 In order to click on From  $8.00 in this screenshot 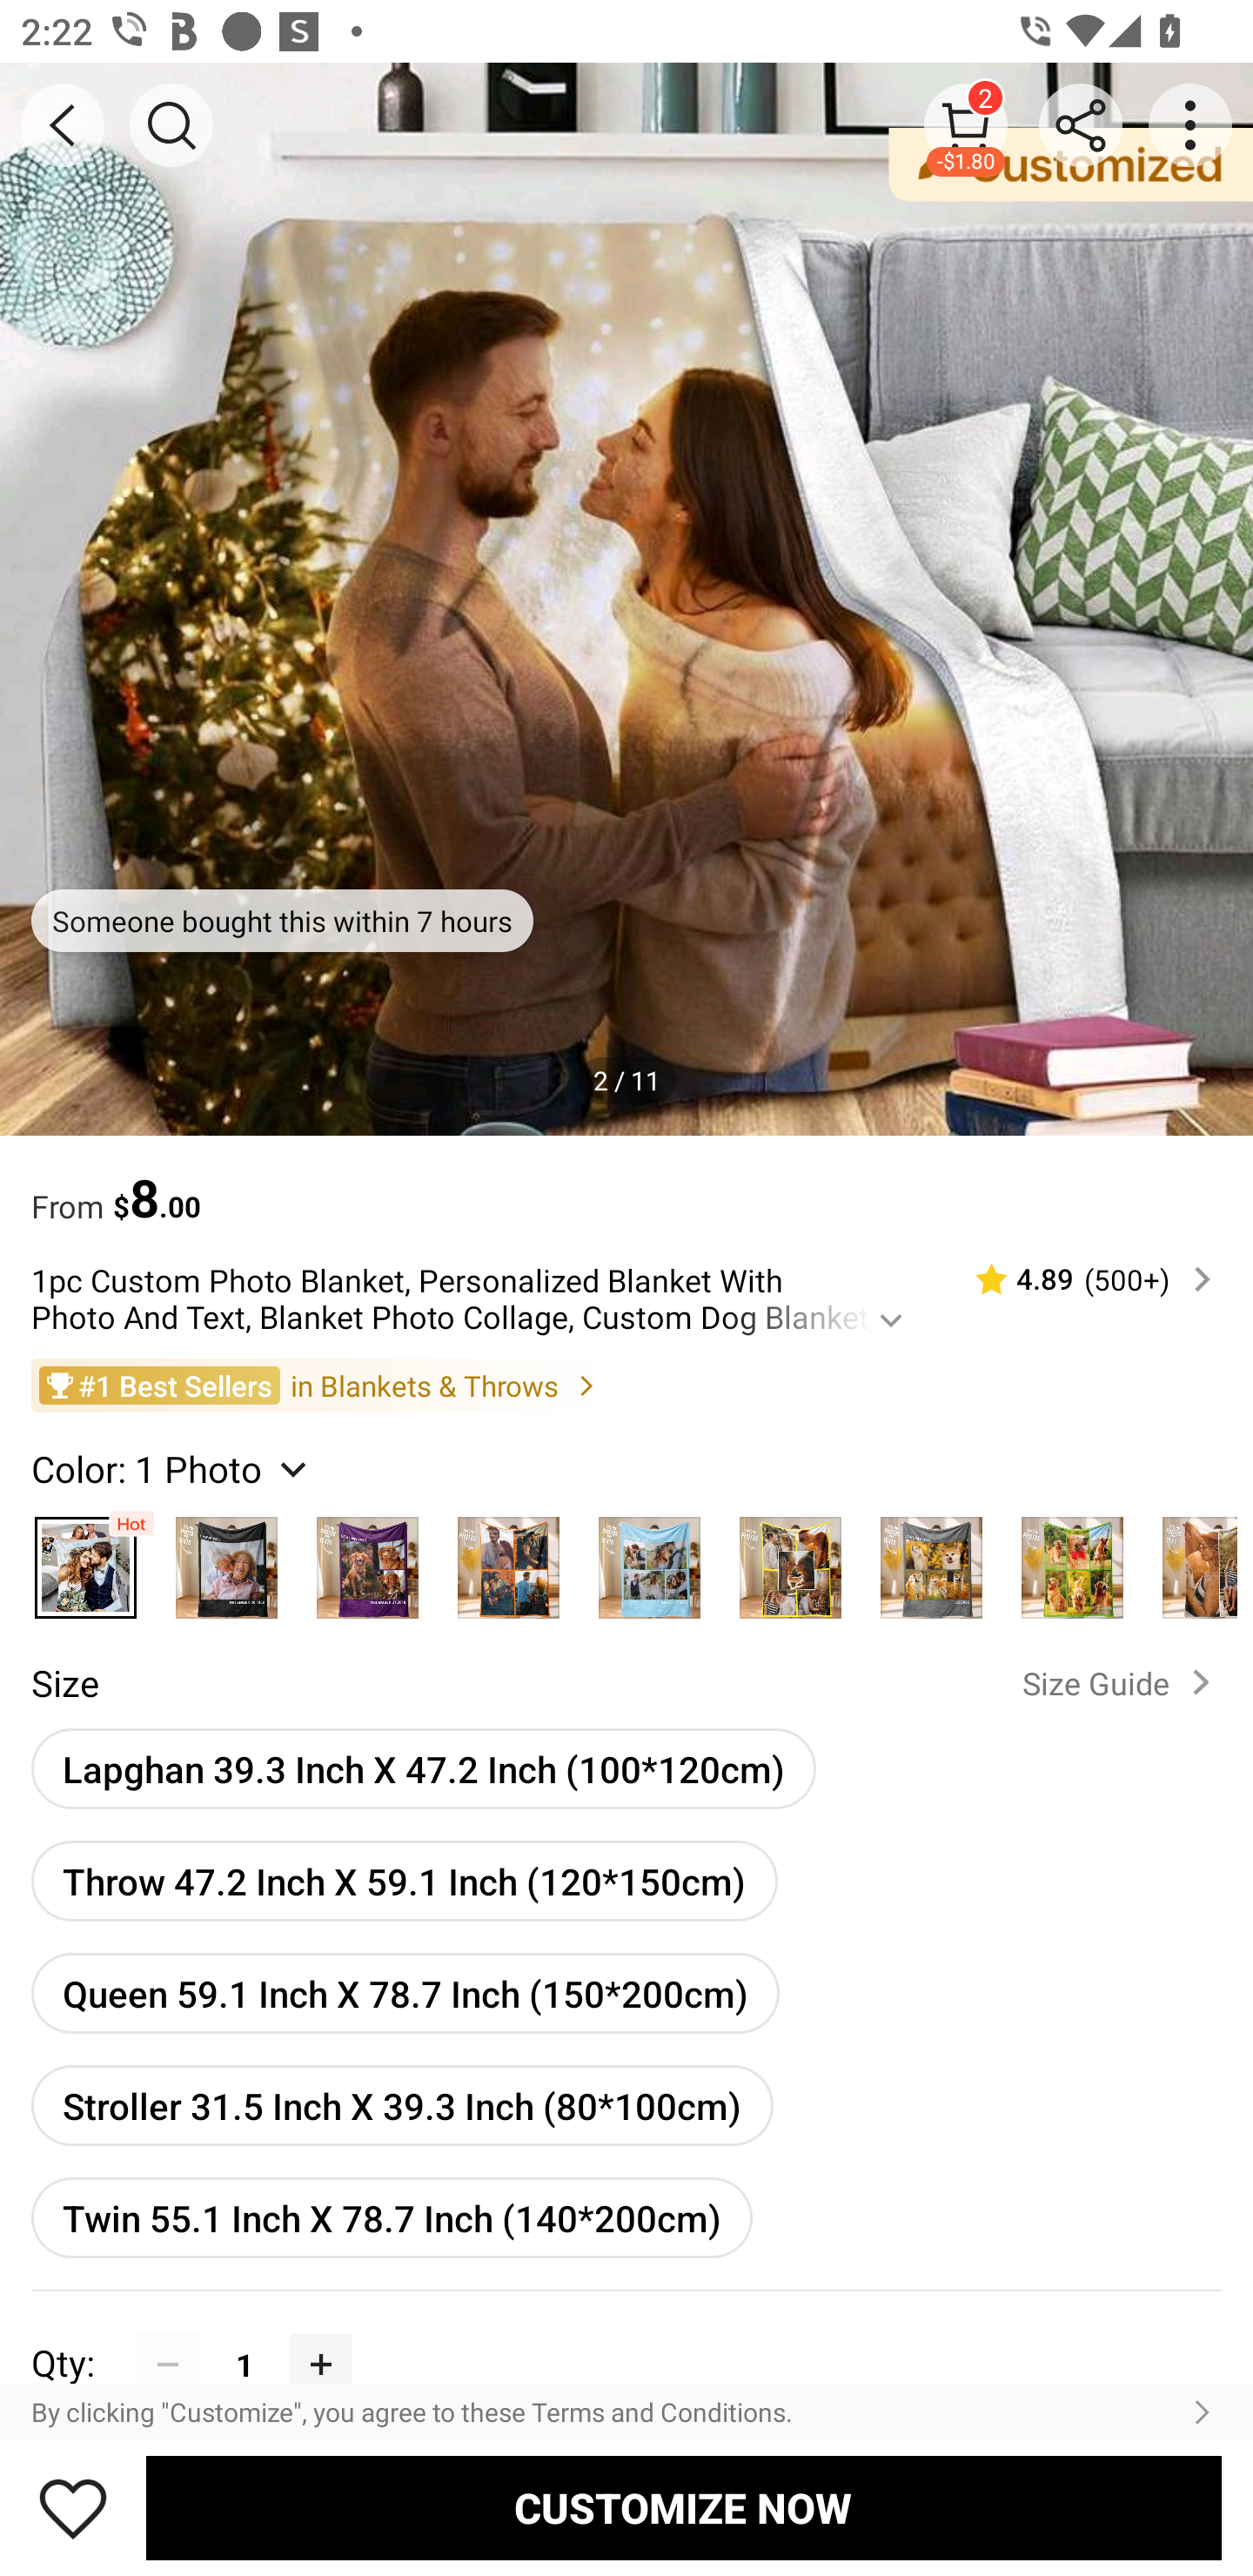, I will do `click(626, 1184)`.